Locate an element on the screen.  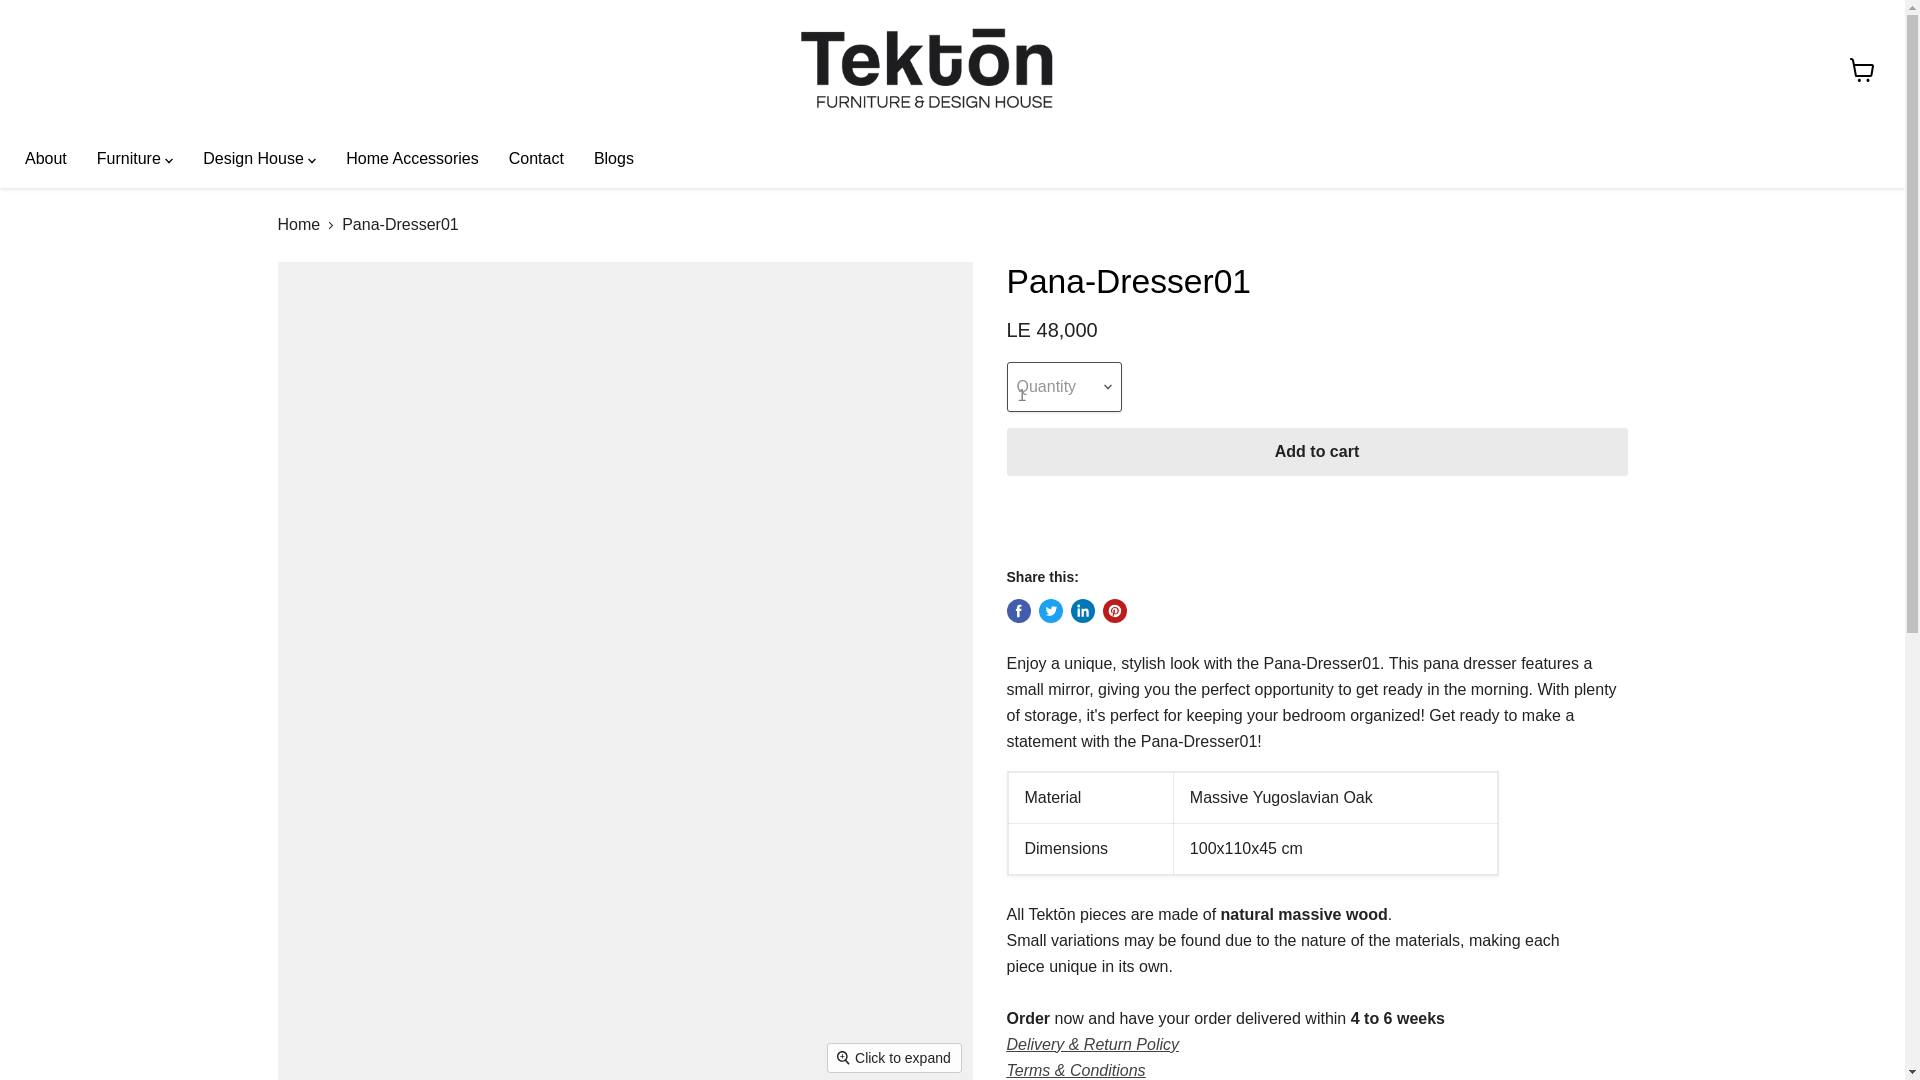
Furniture is located at coordinates (135, 159).